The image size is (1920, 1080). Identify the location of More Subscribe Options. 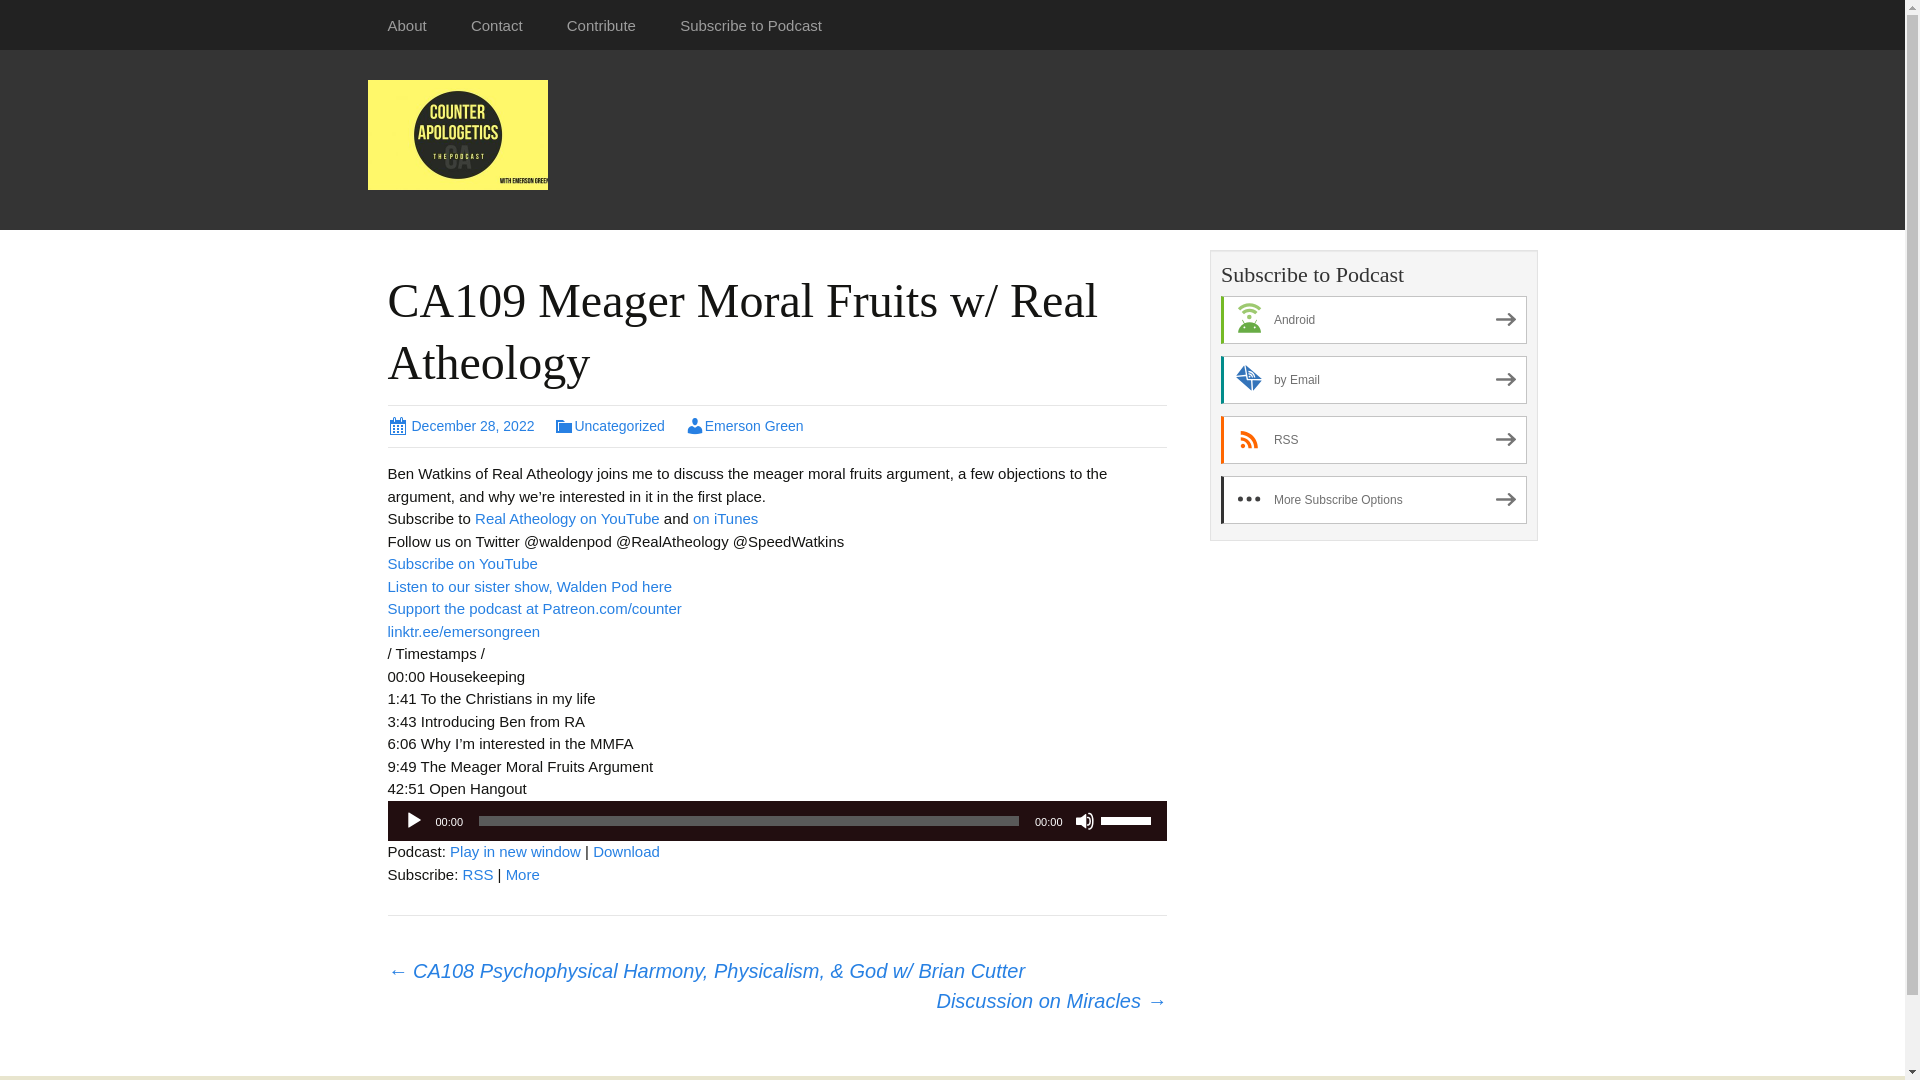
(1374, 500).